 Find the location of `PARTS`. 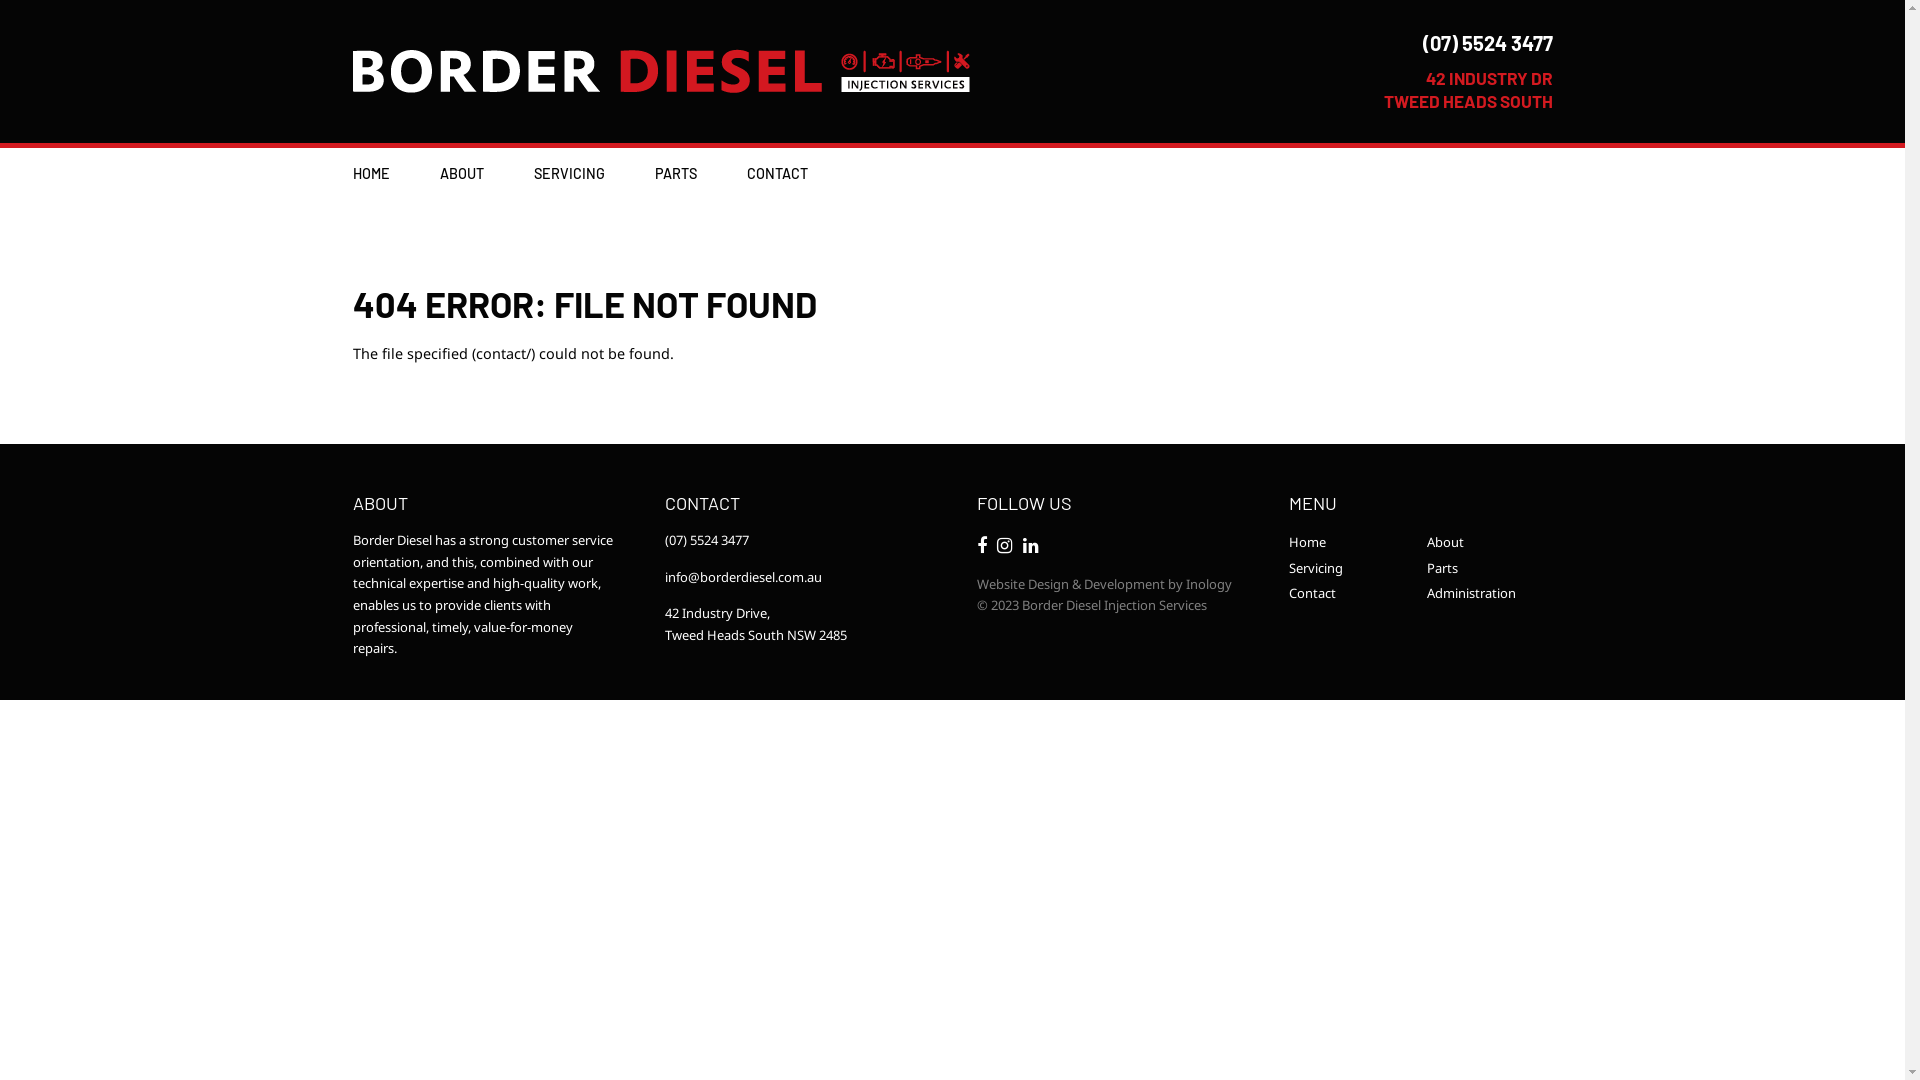

PARTS is located at coordinates (675, 174).